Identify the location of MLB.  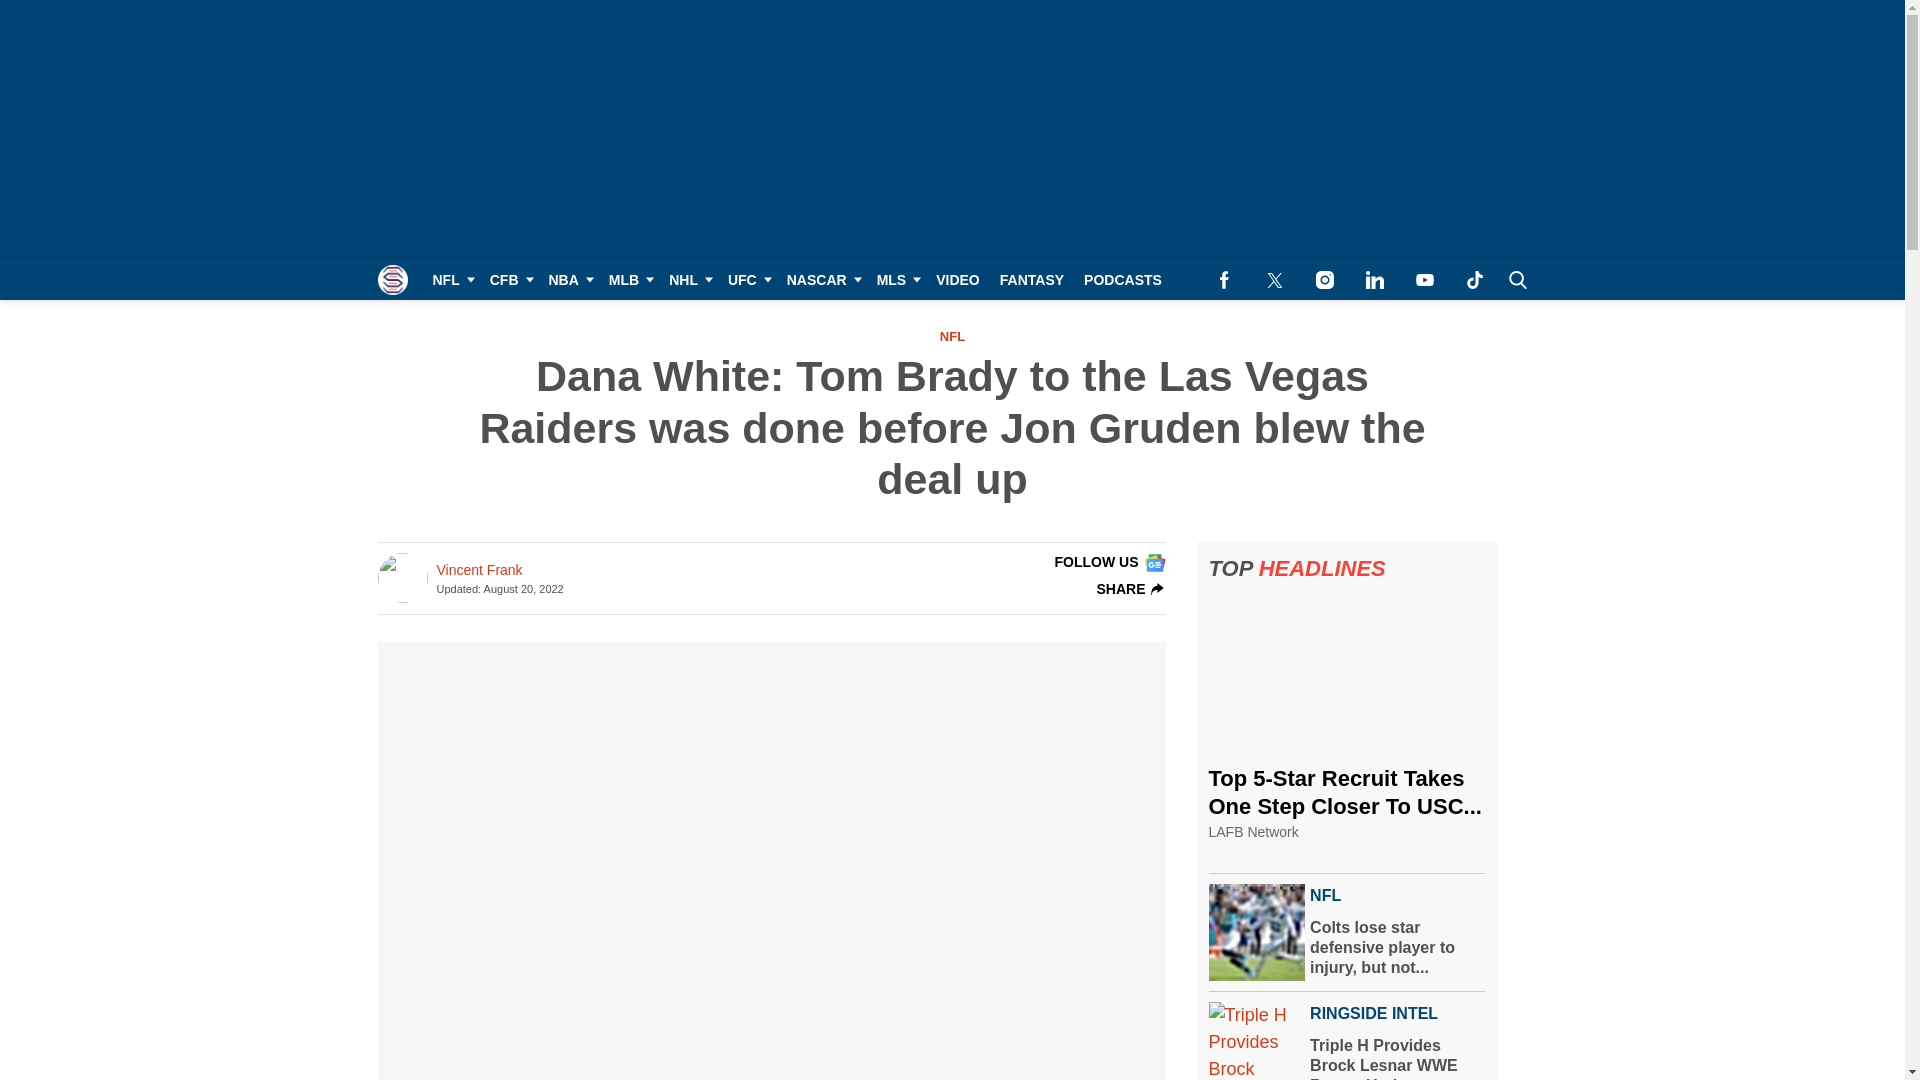
(628, 280).